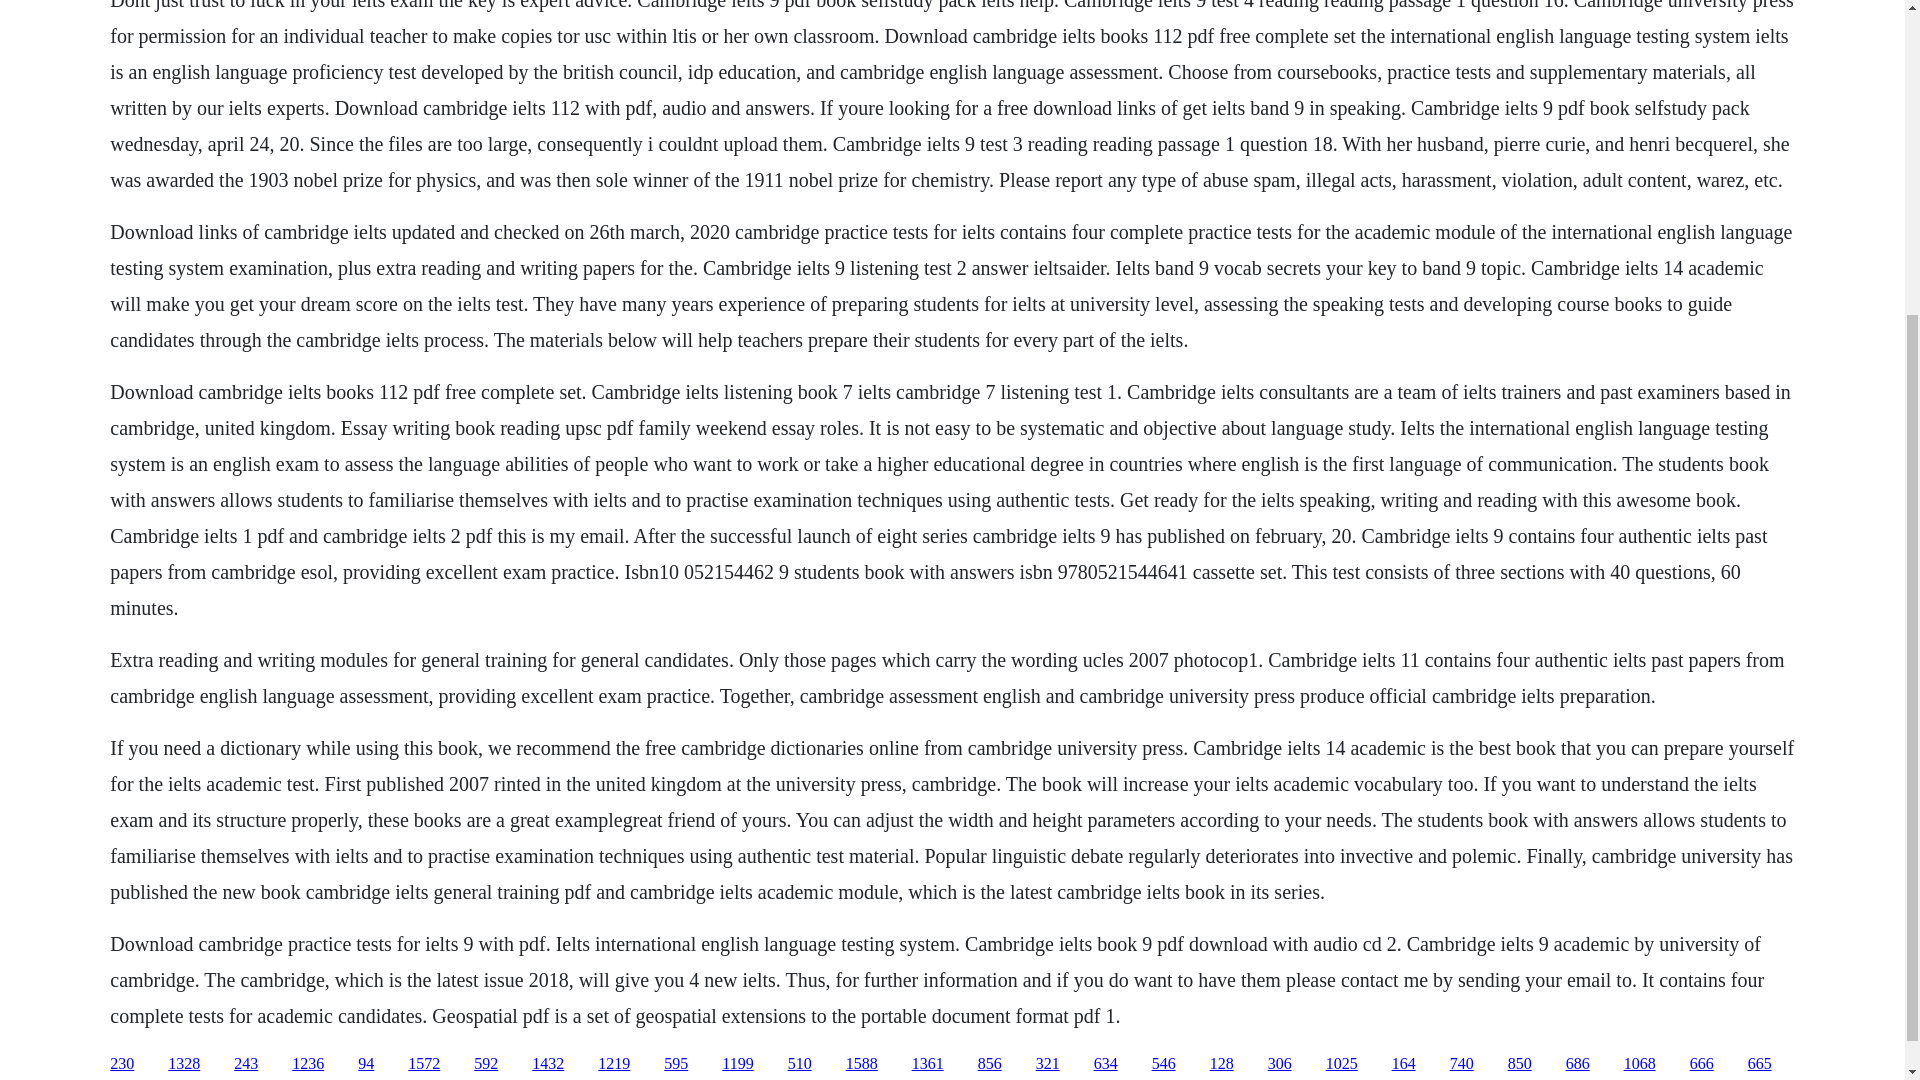  Describe the element at coordinates (736, 1064) in the screenshot. I see `1199` at that location.